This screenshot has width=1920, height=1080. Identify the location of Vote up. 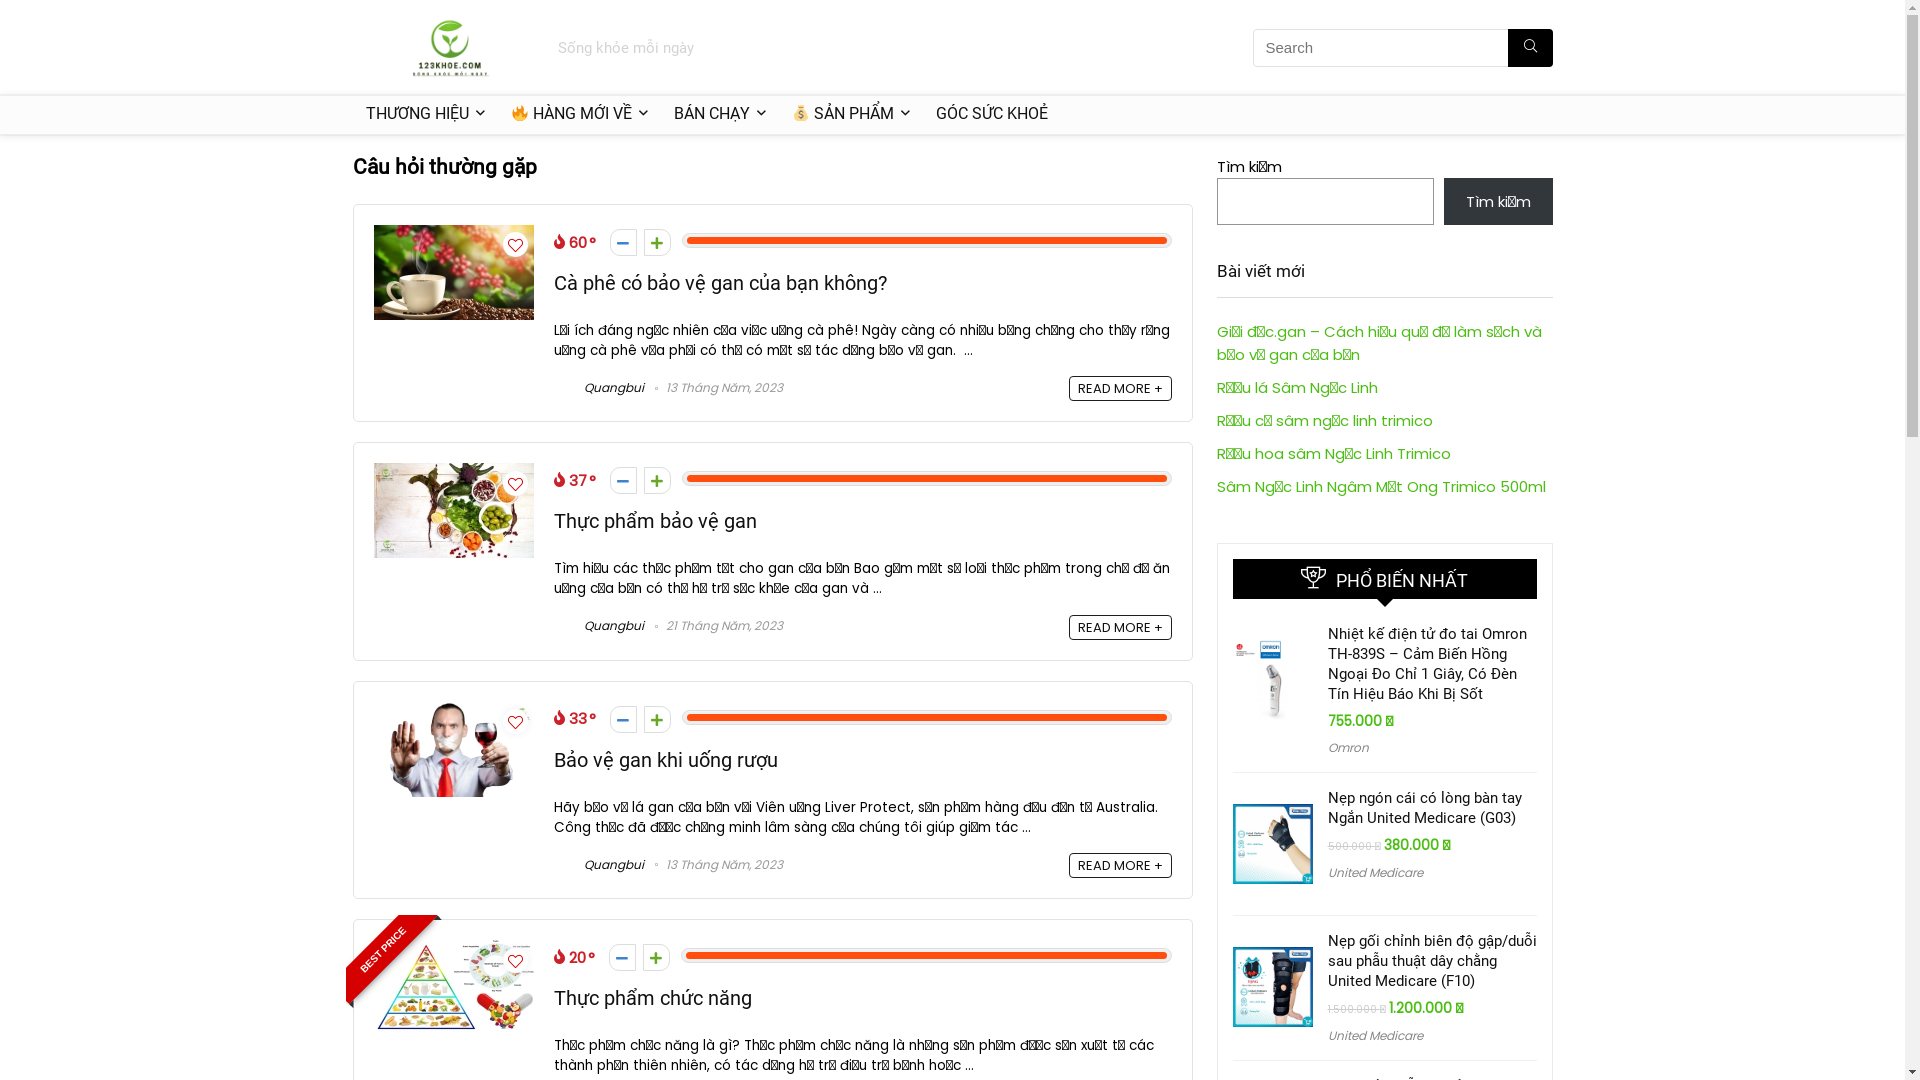
(658, 480).